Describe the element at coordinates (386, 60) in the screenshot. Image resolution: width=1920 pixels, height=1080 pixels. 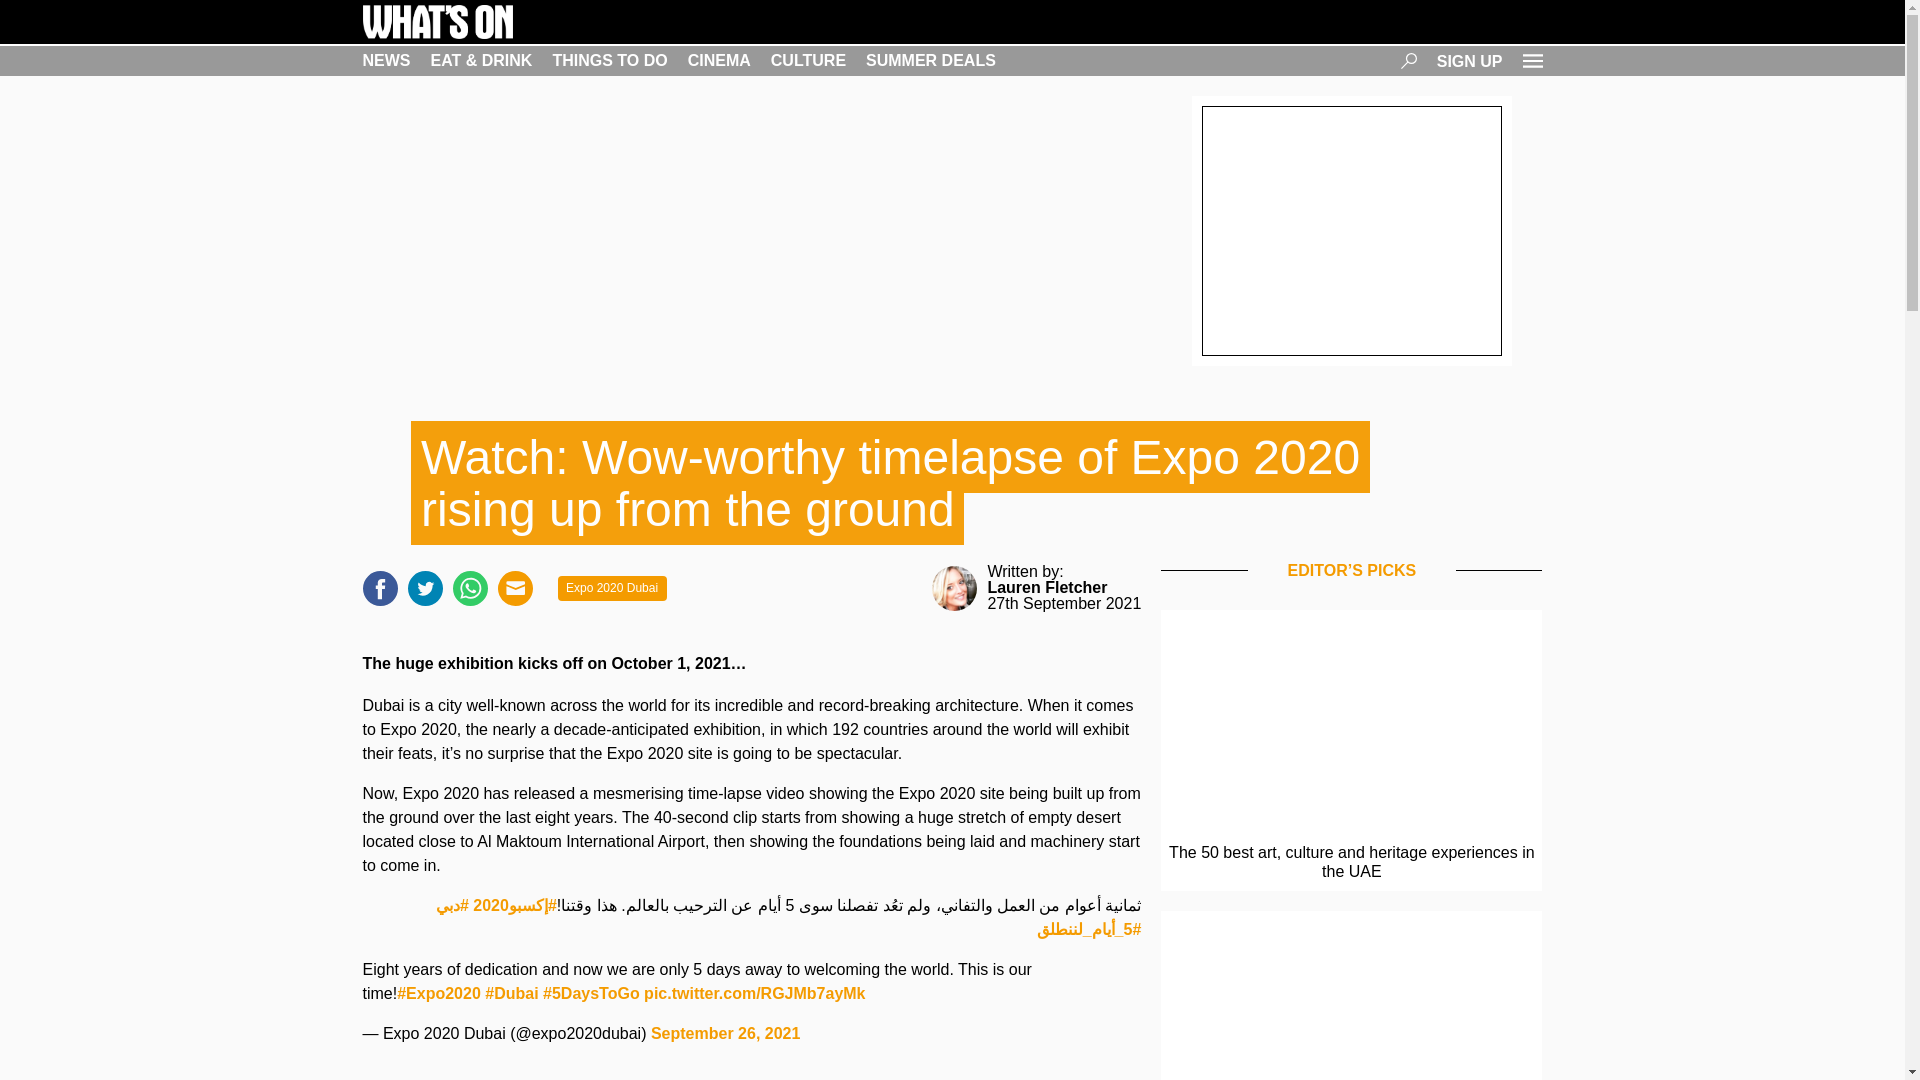
I see `NEWS` at that location.